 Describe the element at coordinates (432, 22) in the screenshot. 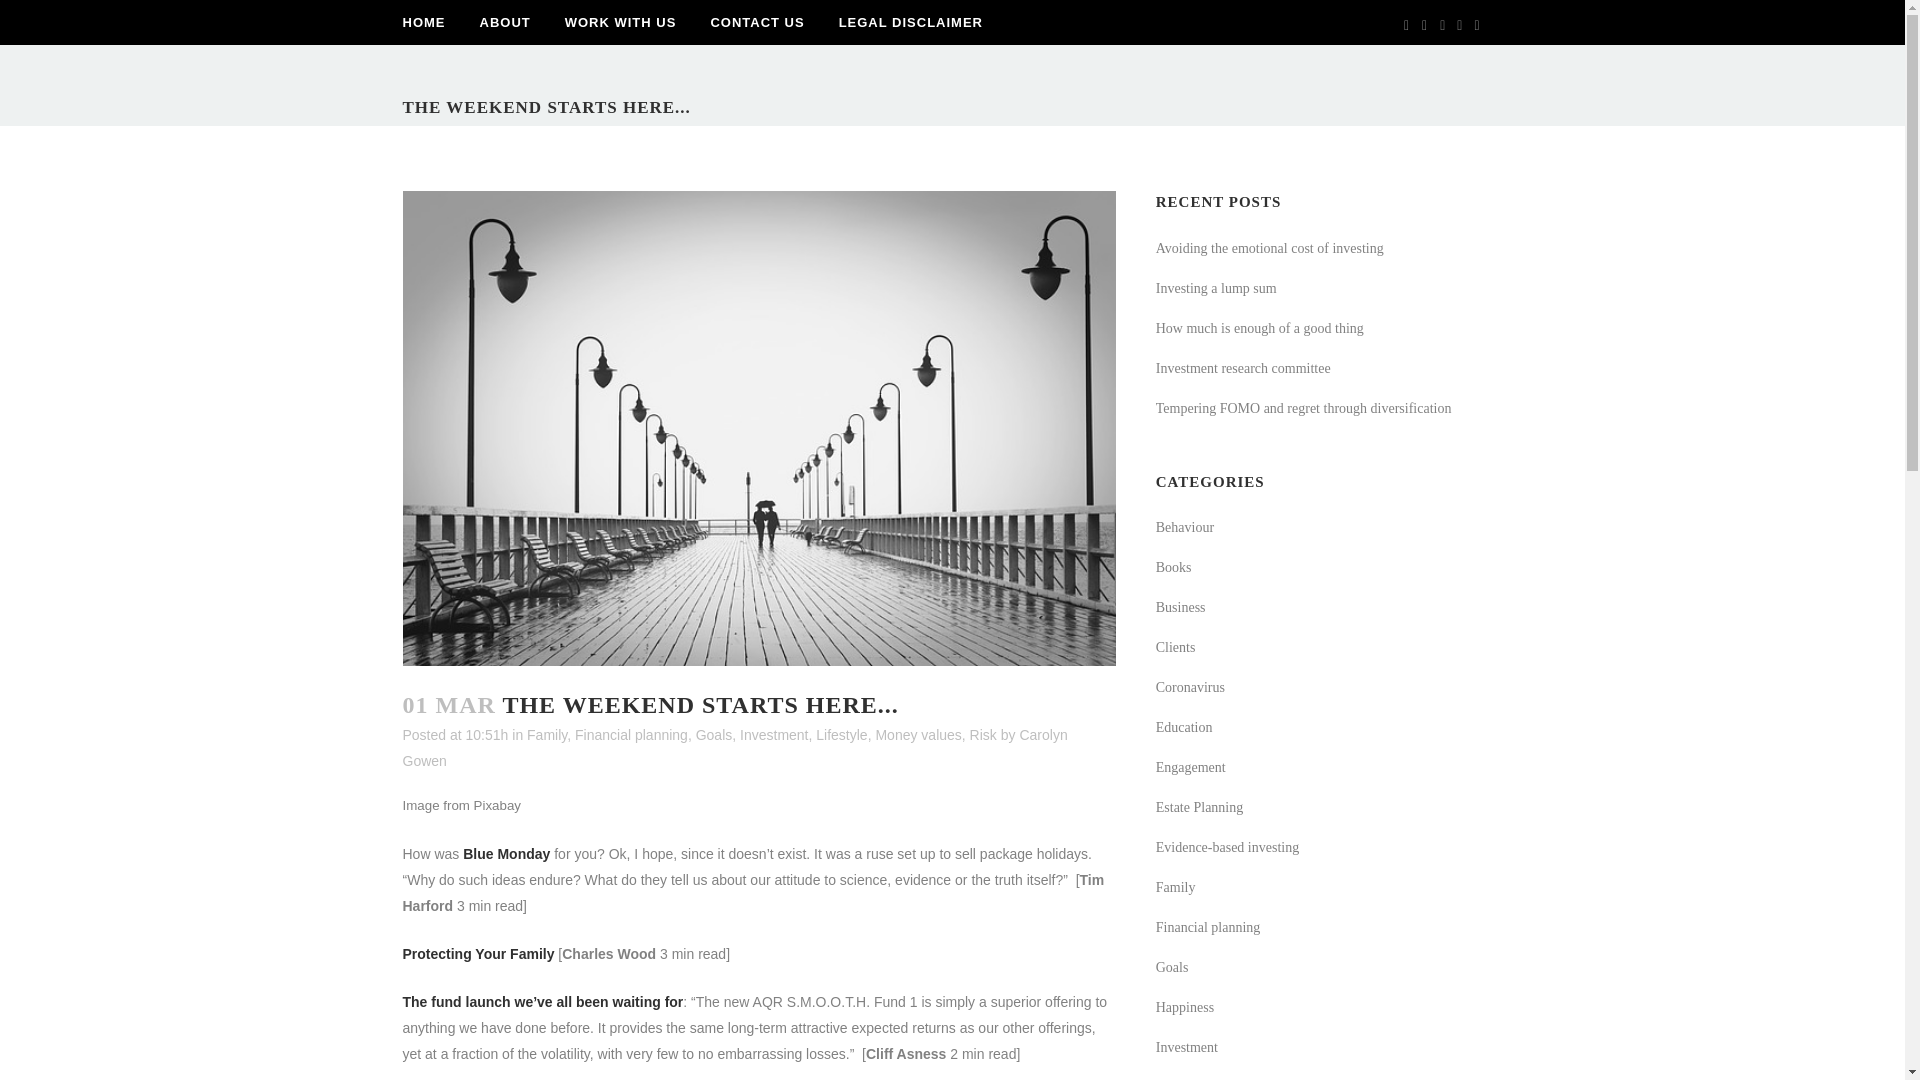

I see `HOME` at that location.